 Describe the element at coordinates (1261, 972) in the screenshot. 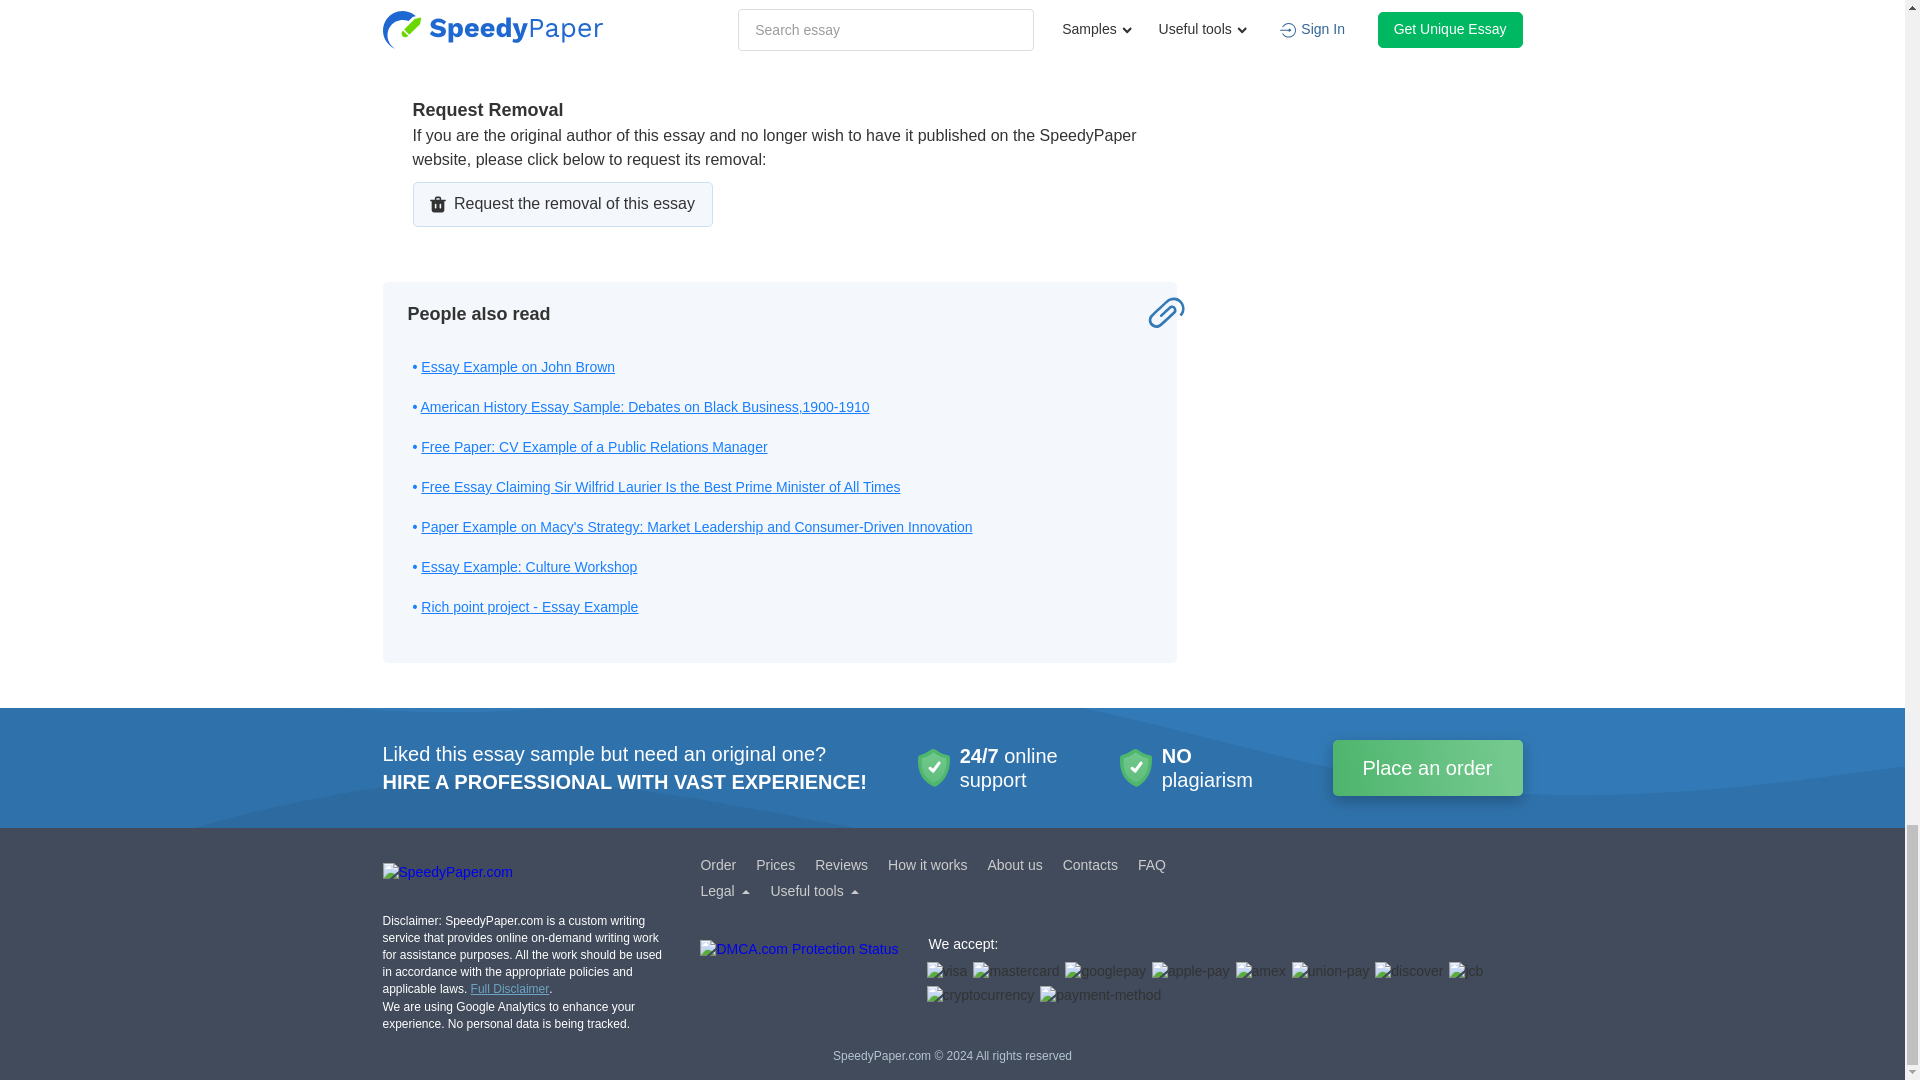

I see `amex` at that location.